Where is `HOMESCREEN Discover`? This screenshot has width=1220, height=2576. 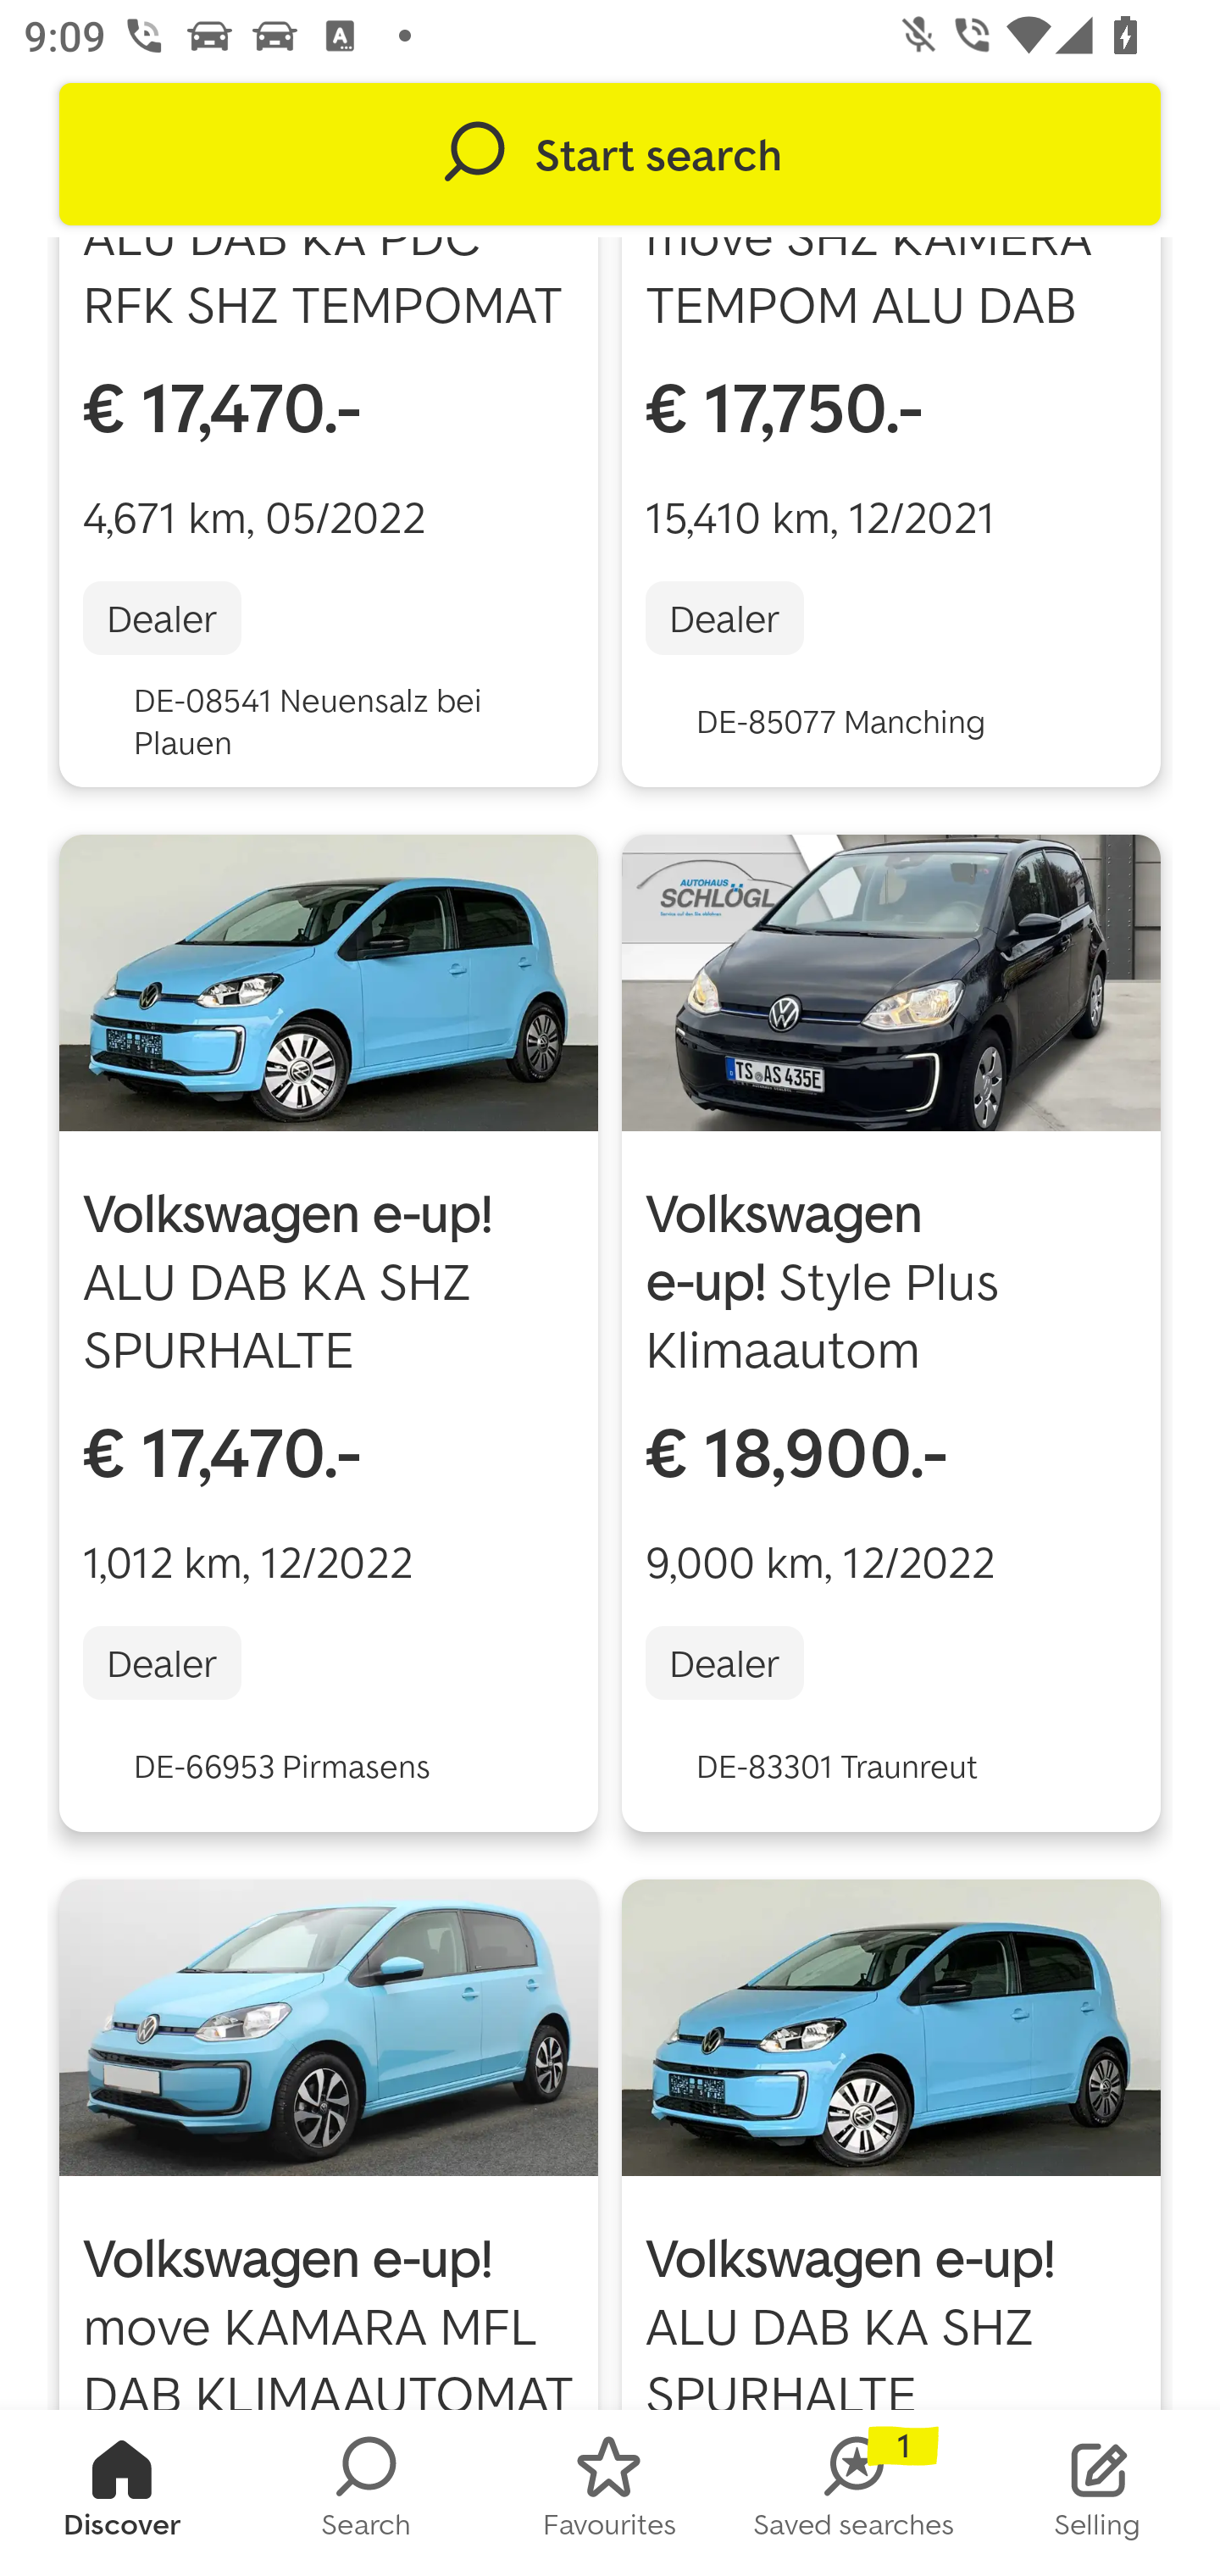 HOMESCREEN Discover is located at coordinates (122, 2493).